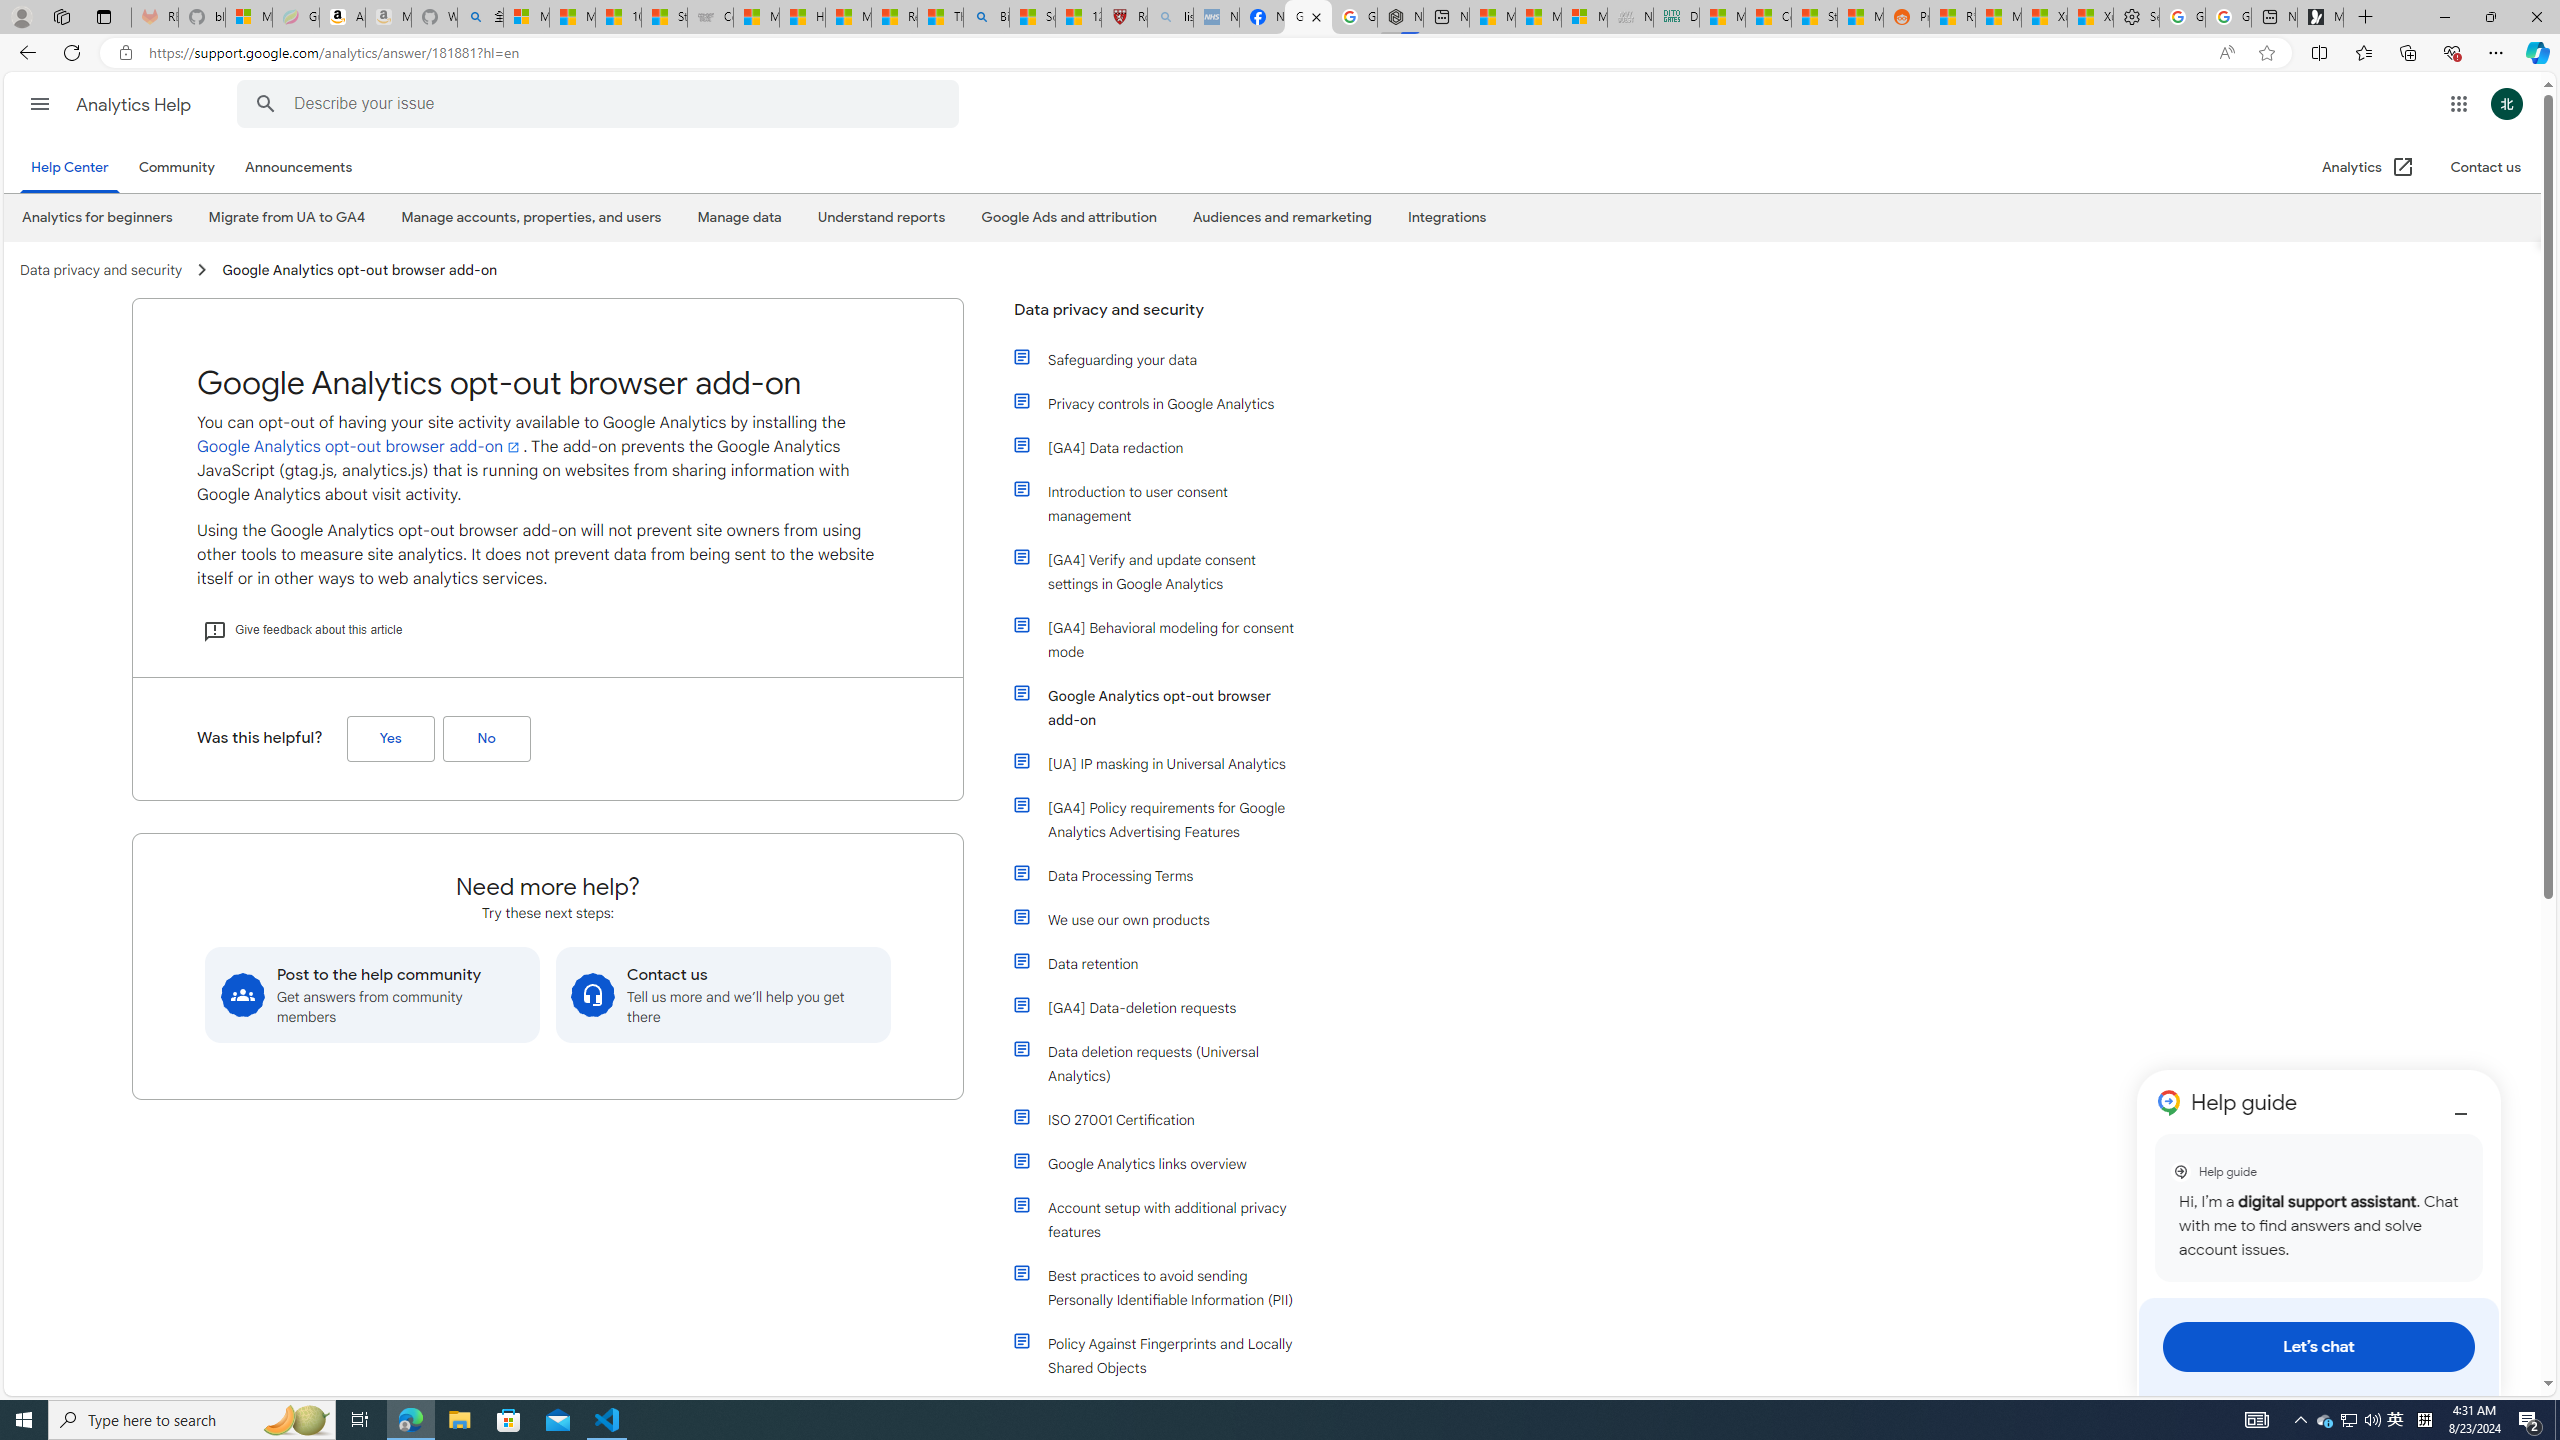 This screenshot has width=2560, height=1440. What do you see at coordinates (1158, 1355) in the screenshot?
I see `Policy Against Fingerprints and Locally Shared Objects` at bounding box center [1158, 1355].